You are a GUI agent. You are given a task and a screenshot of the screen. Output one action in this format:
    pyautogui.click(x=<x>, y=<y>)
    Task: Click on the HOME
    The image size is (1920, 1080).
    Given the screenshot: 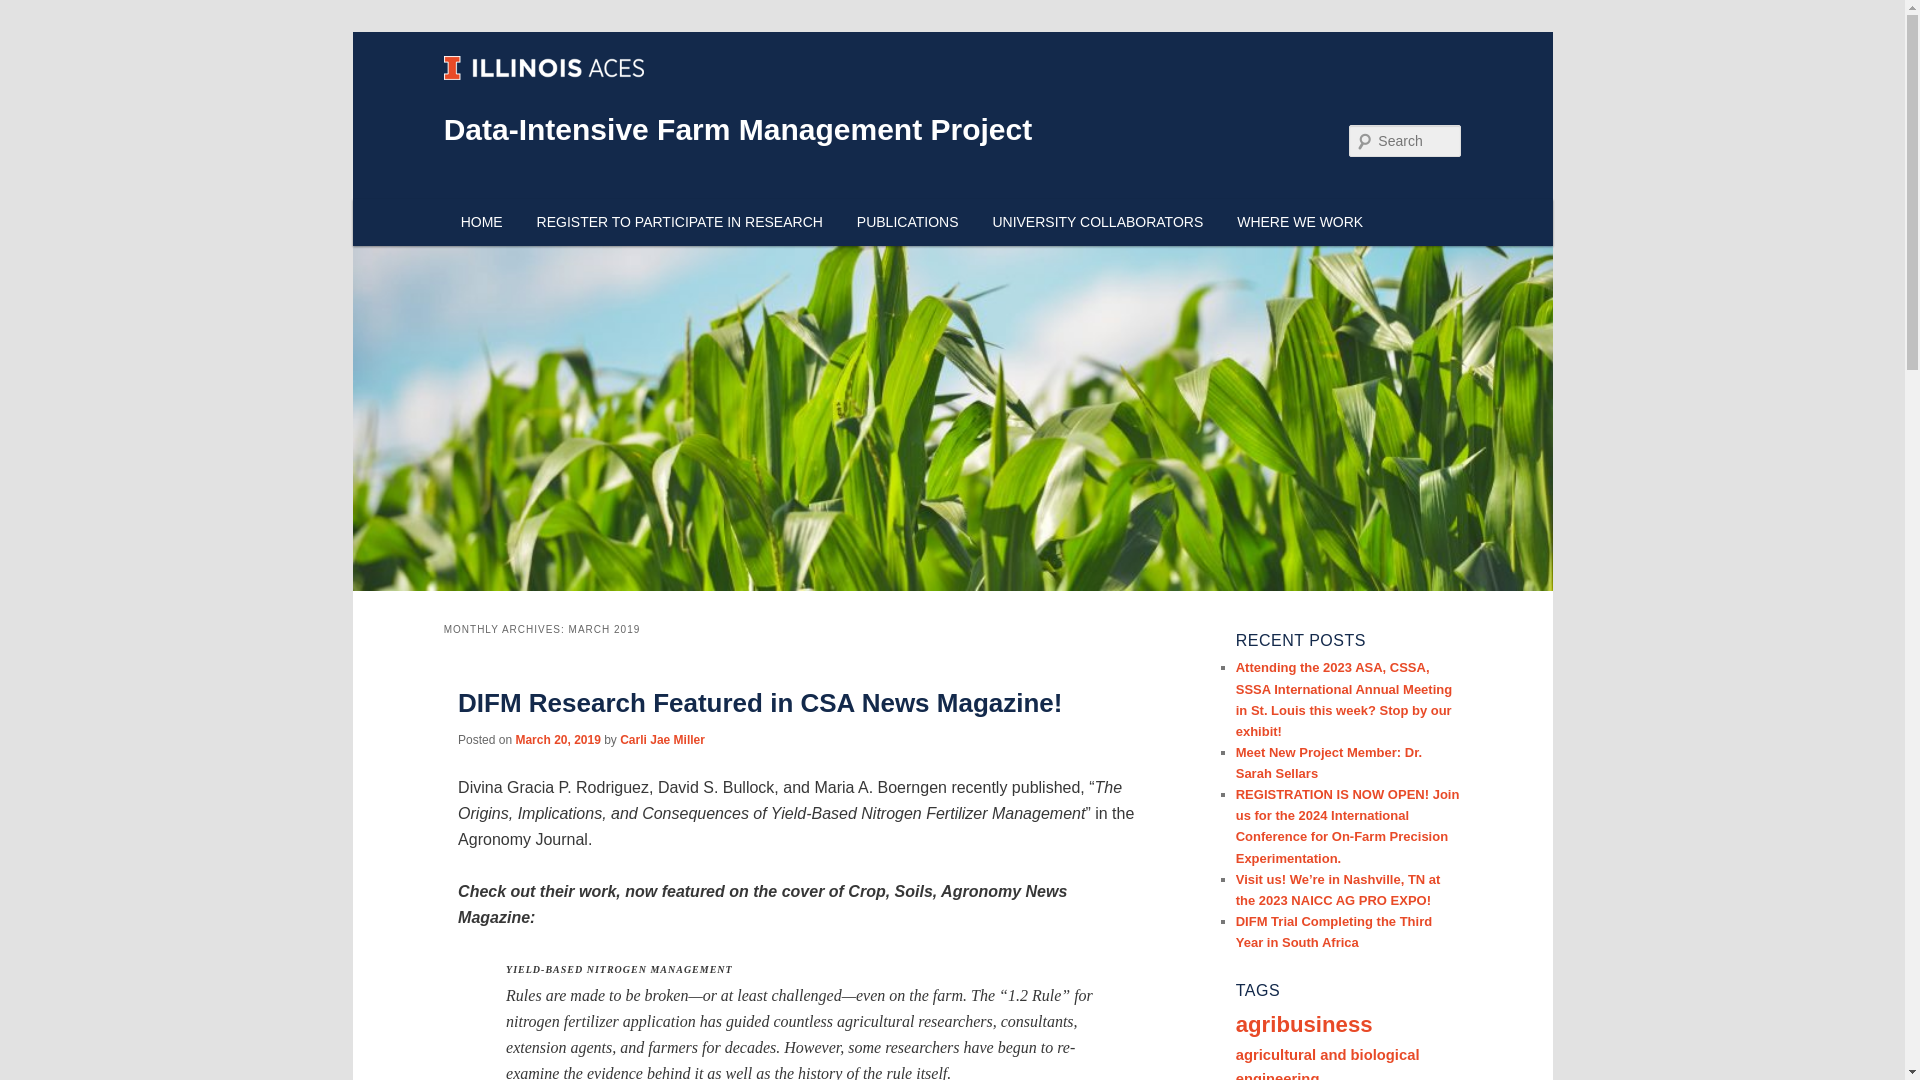 What is the action you would take?
    pyautogui.click(x=482, y=222)
    